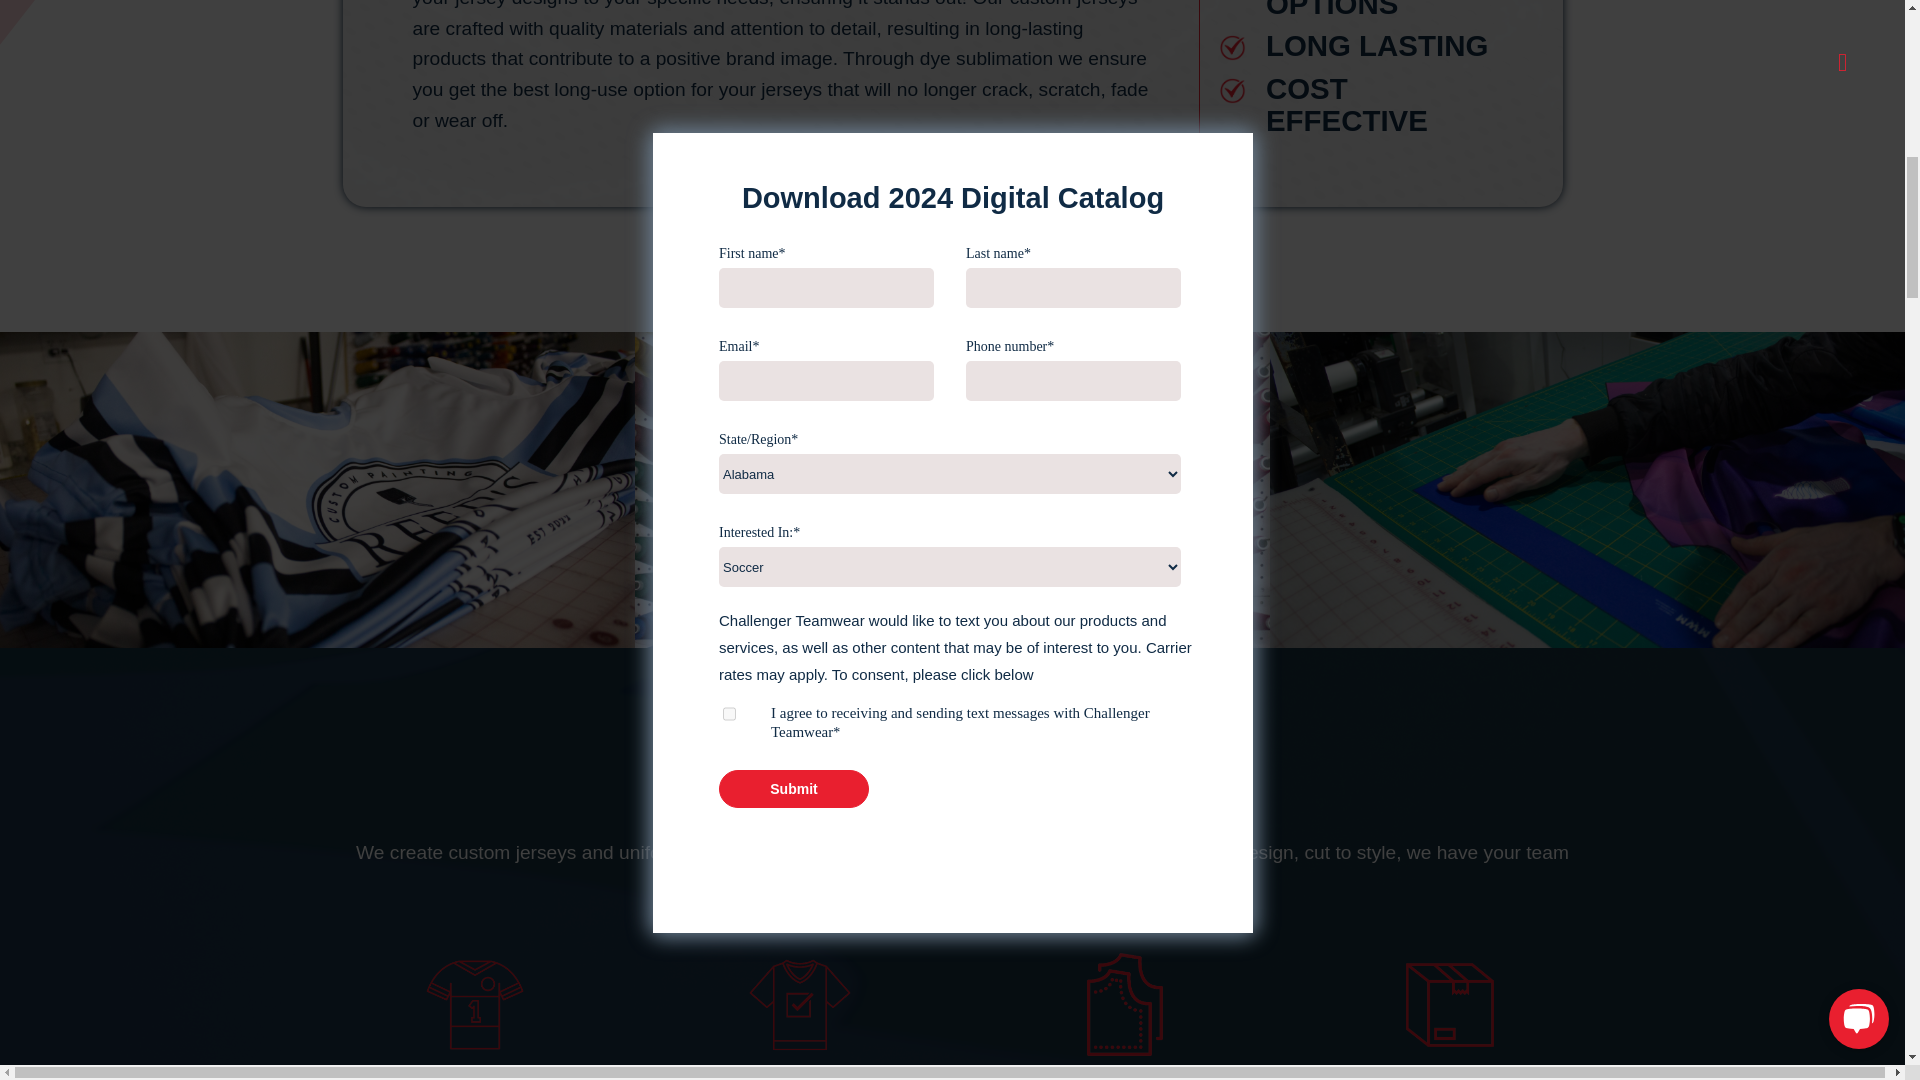 This screenshot has height=1080, width=1920. What do you see at coordinates (1124, 1004) in the screenshot?
I see `3` at bounding box center [1124, 1004].